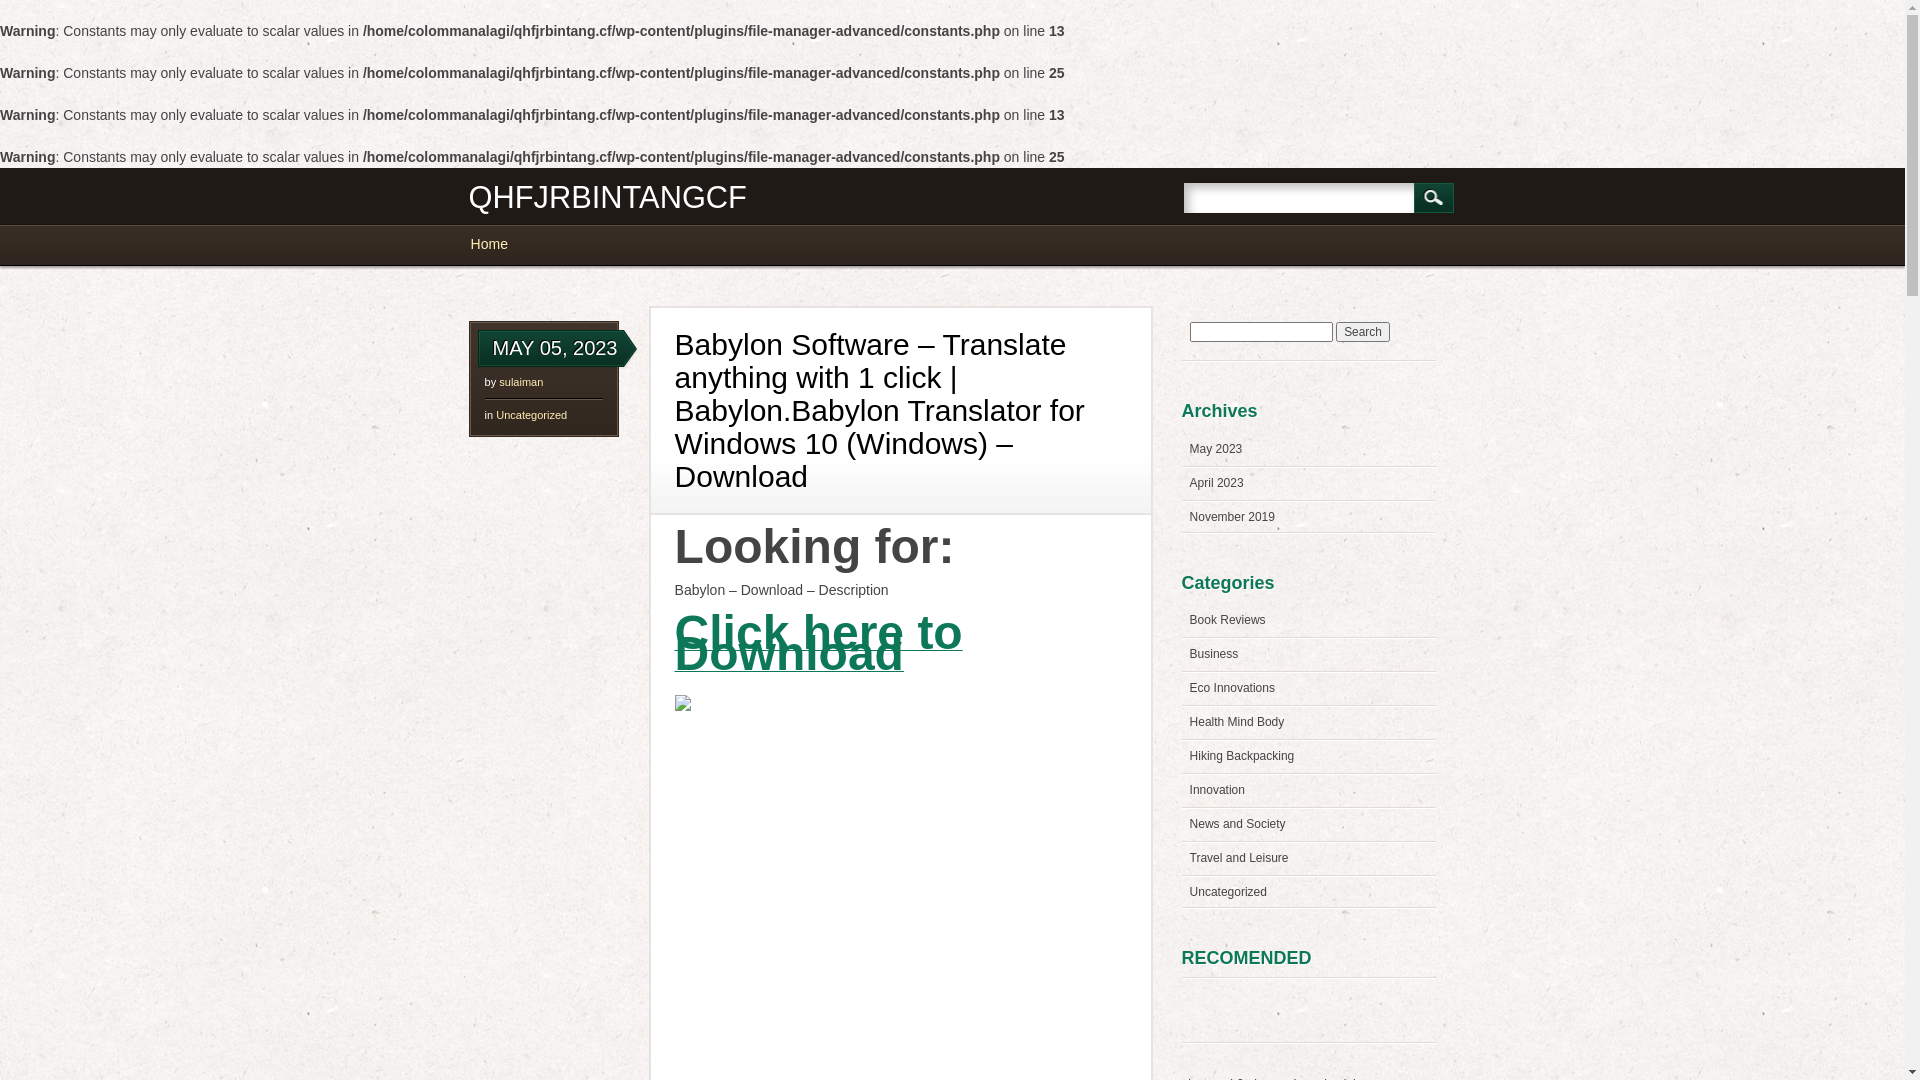  Describe the element at coordinates (1232, 688) in the screenshot. I see `Eco Innovations` at that location.